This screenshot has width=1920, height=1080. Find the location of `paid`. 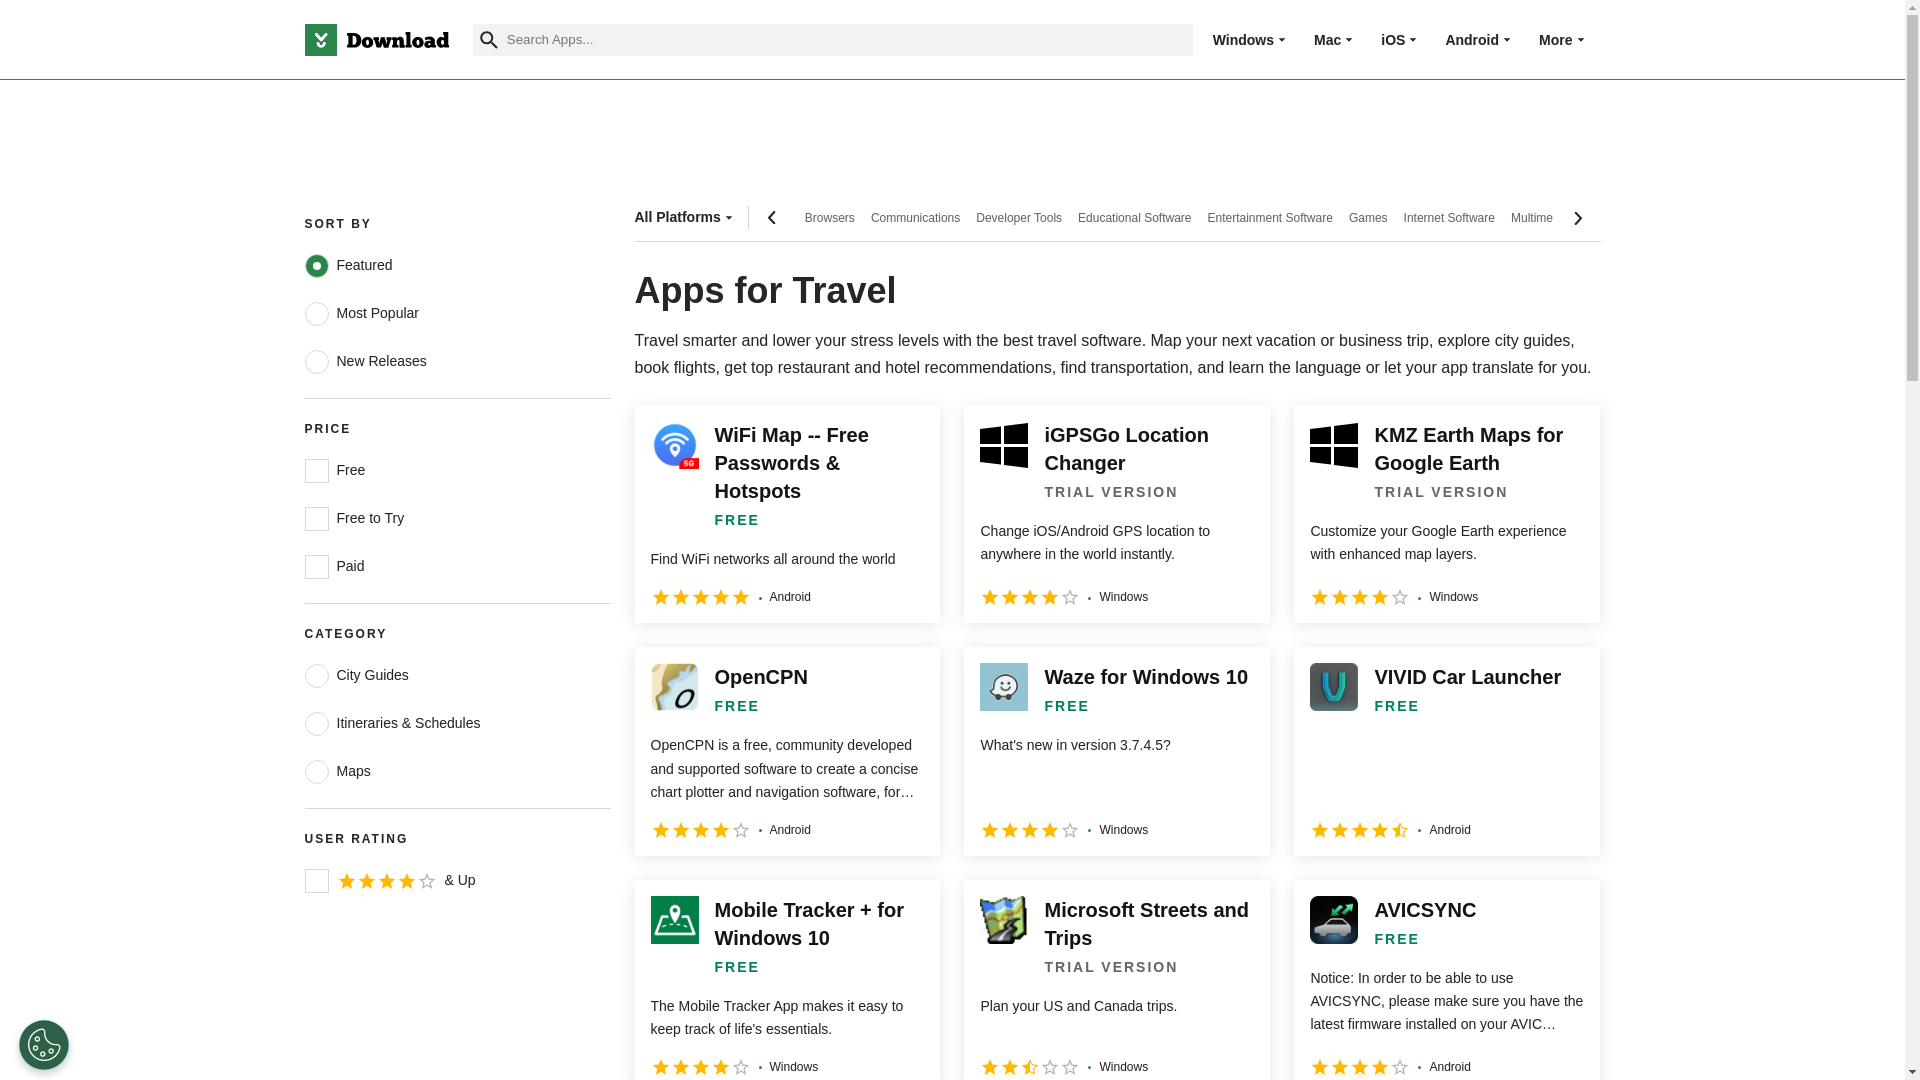

paid is located at coordinates (316, 566).